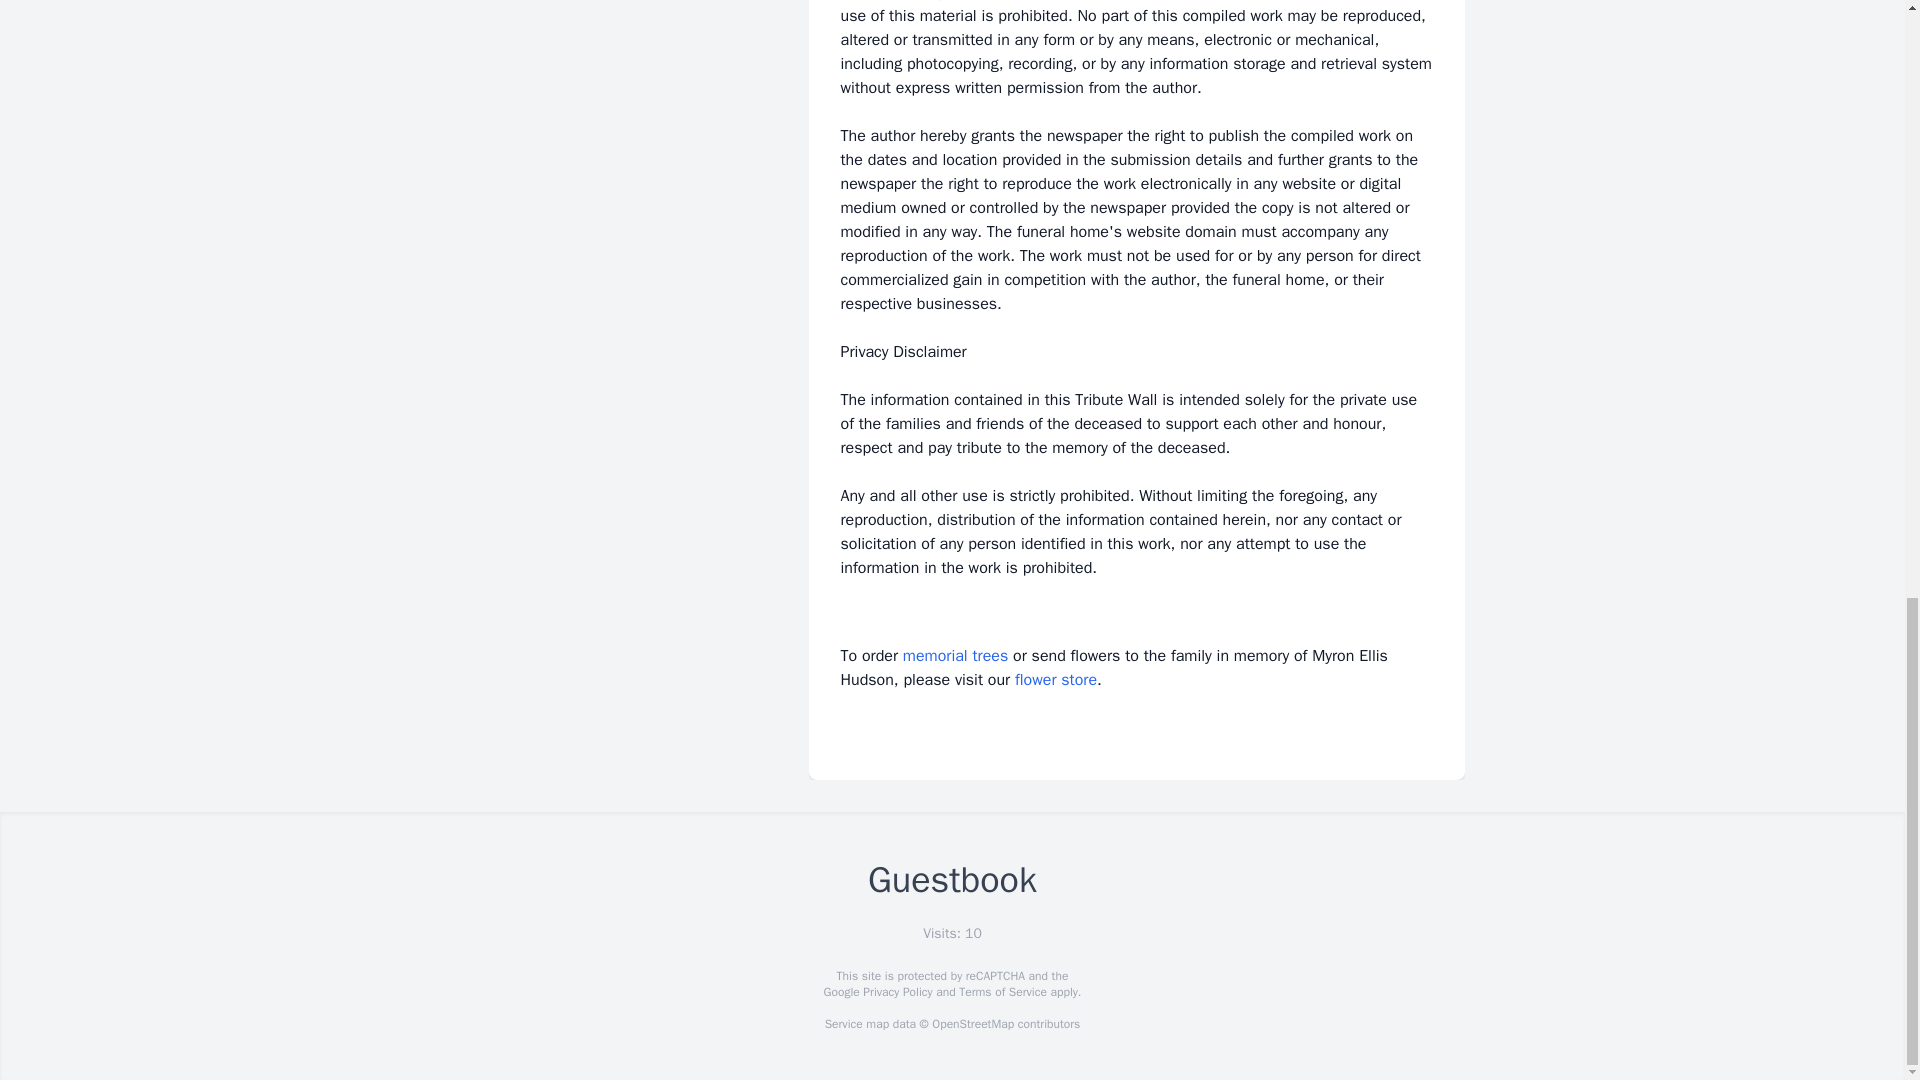 The width and height of the screenshot is (1920, 1080). What do you see at coordinates (955, 656) in the screenshot?
I see `memorial trees` at bounding box center [955, 656].